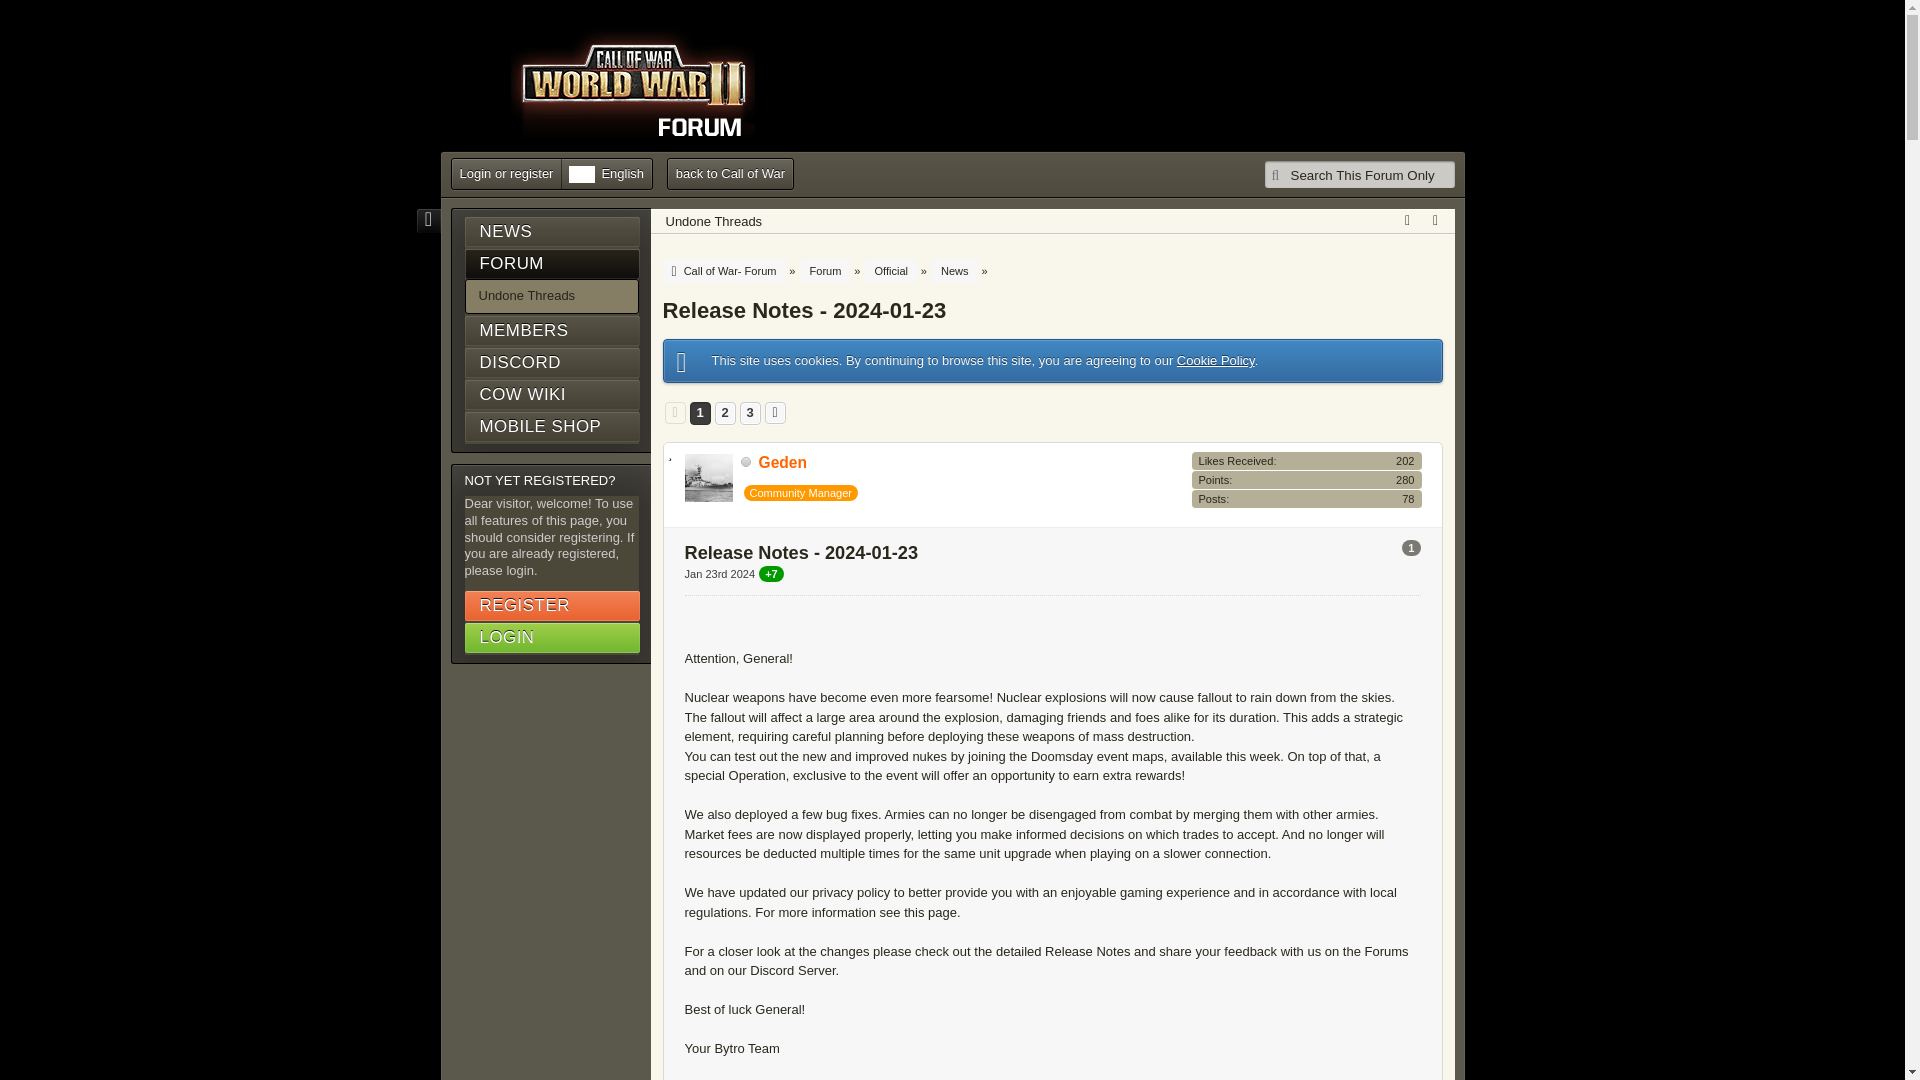  I want to click on 2, so click(726, 413).